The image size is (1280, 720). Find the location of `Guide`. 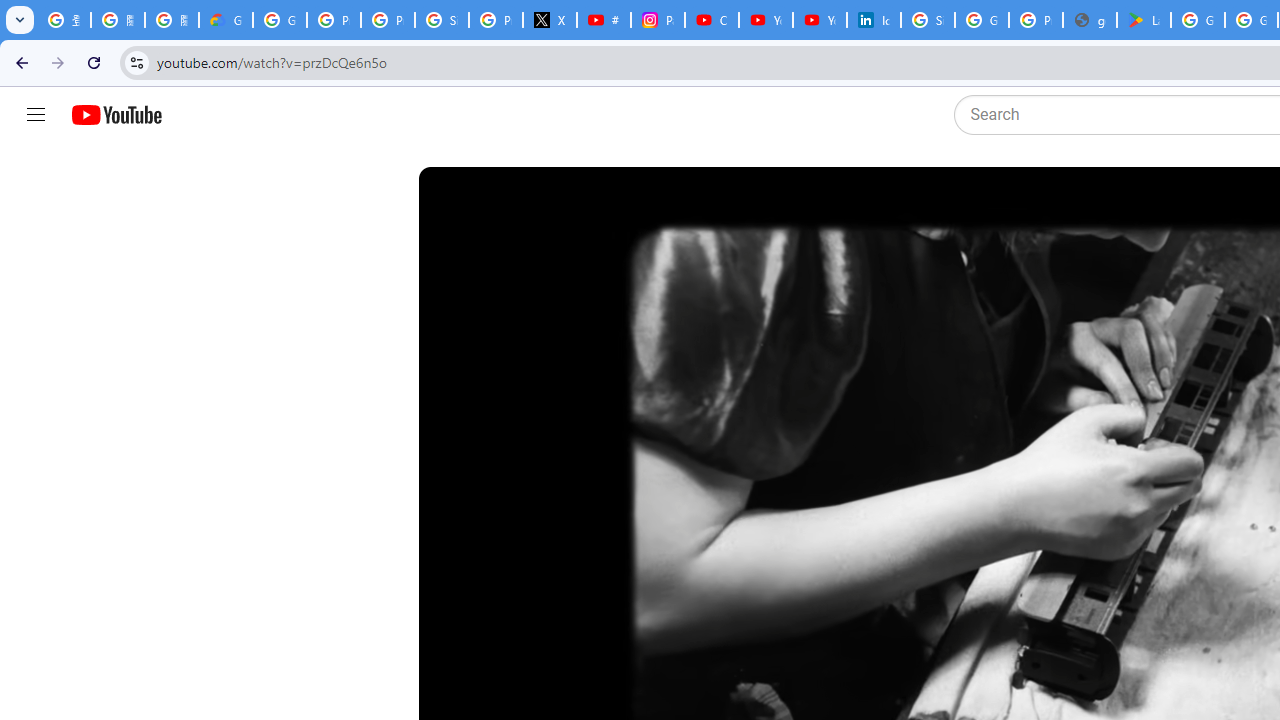

Guide is located at coordinates (36, 115).